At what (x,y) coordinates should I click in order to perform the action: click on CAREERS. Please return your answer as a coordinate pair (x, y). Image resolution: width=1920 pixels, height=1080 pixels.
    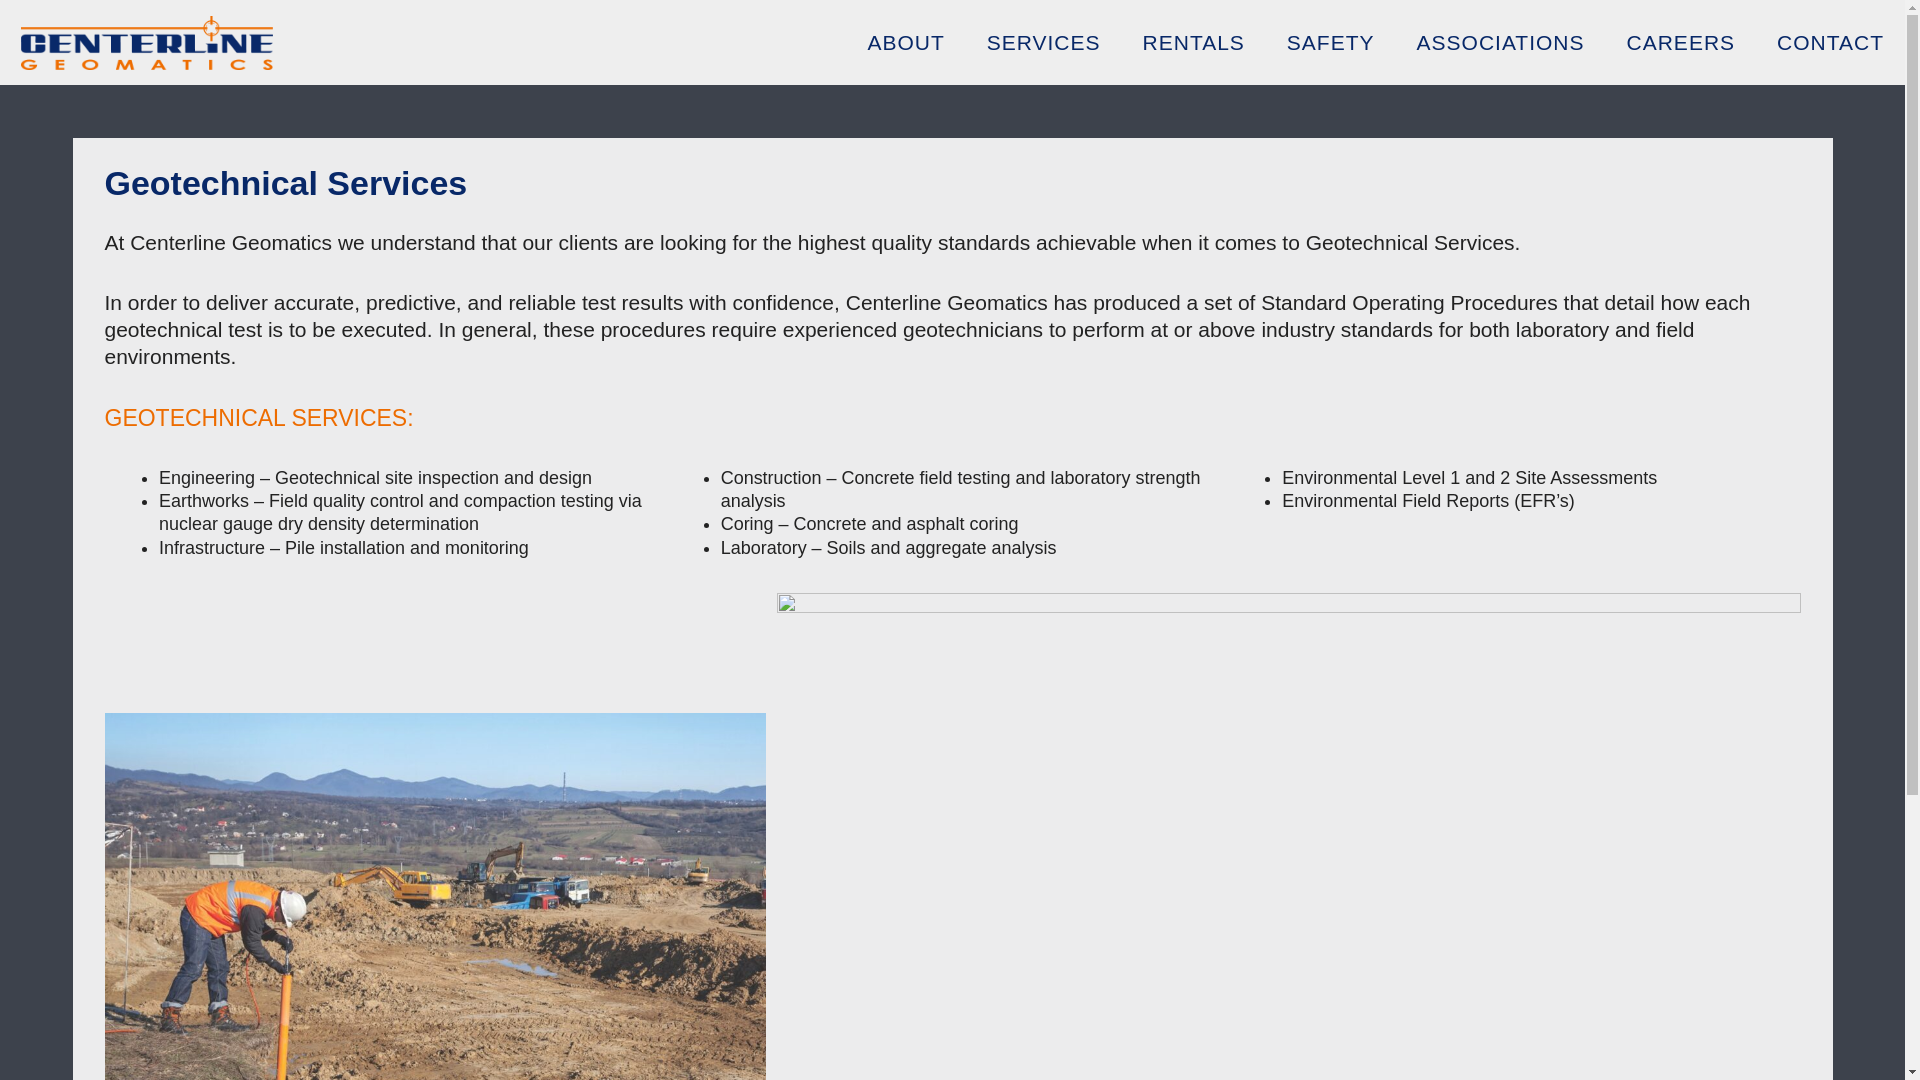
    Looking at the image, I should click on (1680, 42).